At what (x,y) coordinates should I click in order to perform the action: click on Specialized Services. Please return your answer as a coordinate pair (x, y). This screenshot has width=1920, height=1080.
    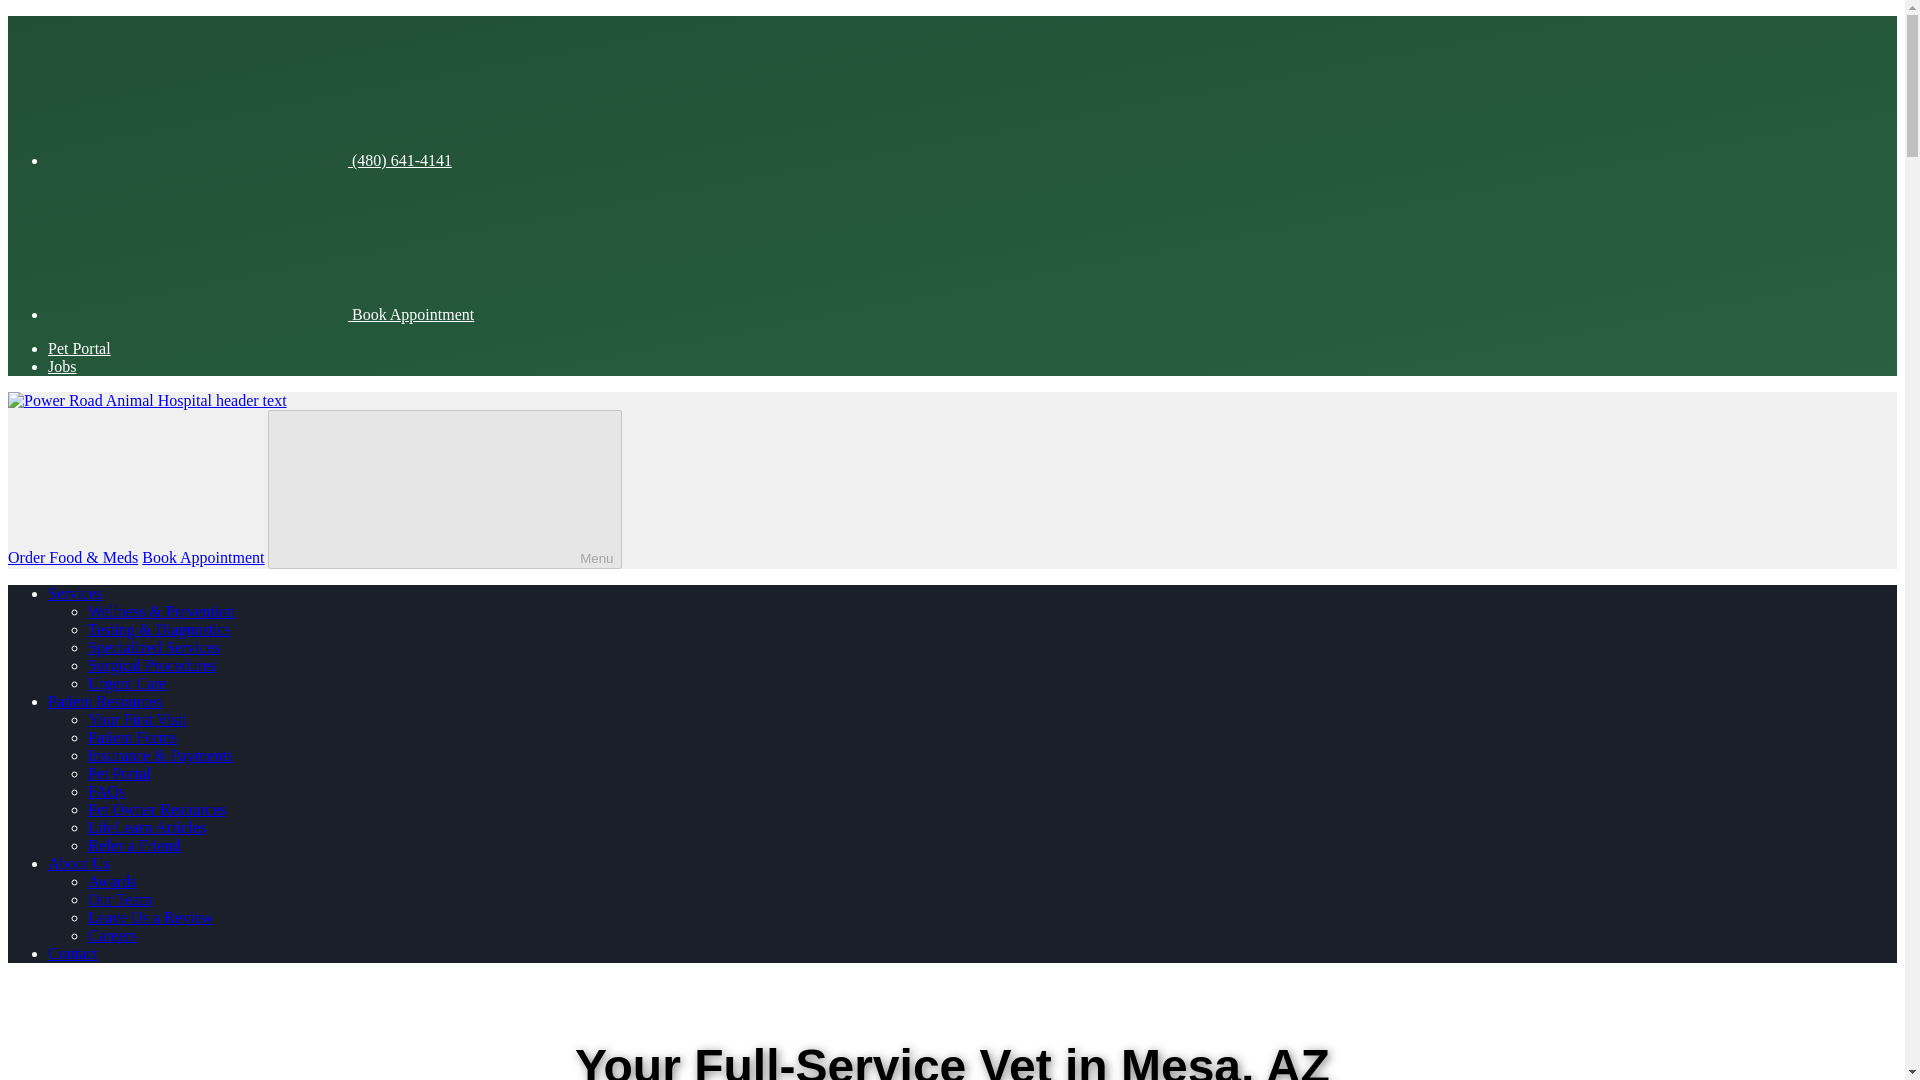
    Looking at the image, I should click on (154, 647).